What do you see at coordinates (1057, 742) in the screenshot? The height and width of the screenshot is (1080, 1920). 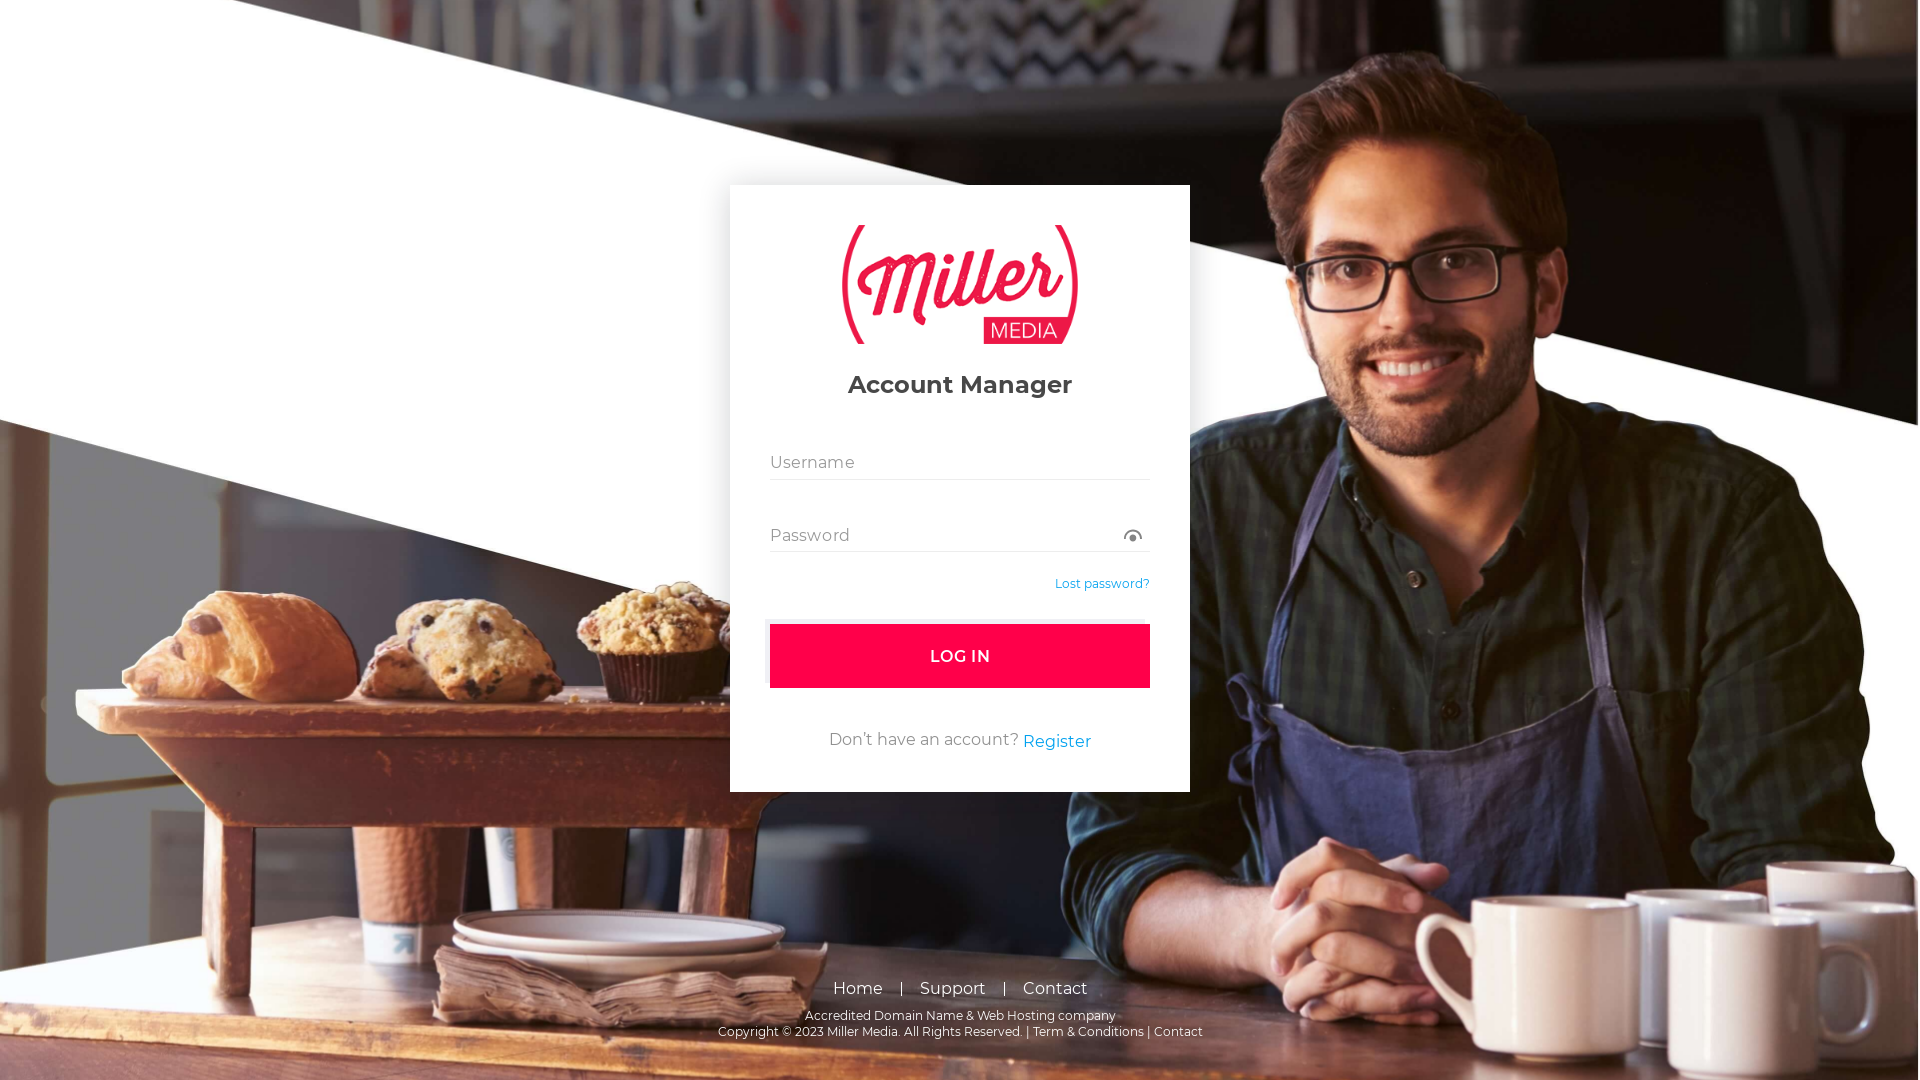 I see `Register` at bounding box center [1057, 742].